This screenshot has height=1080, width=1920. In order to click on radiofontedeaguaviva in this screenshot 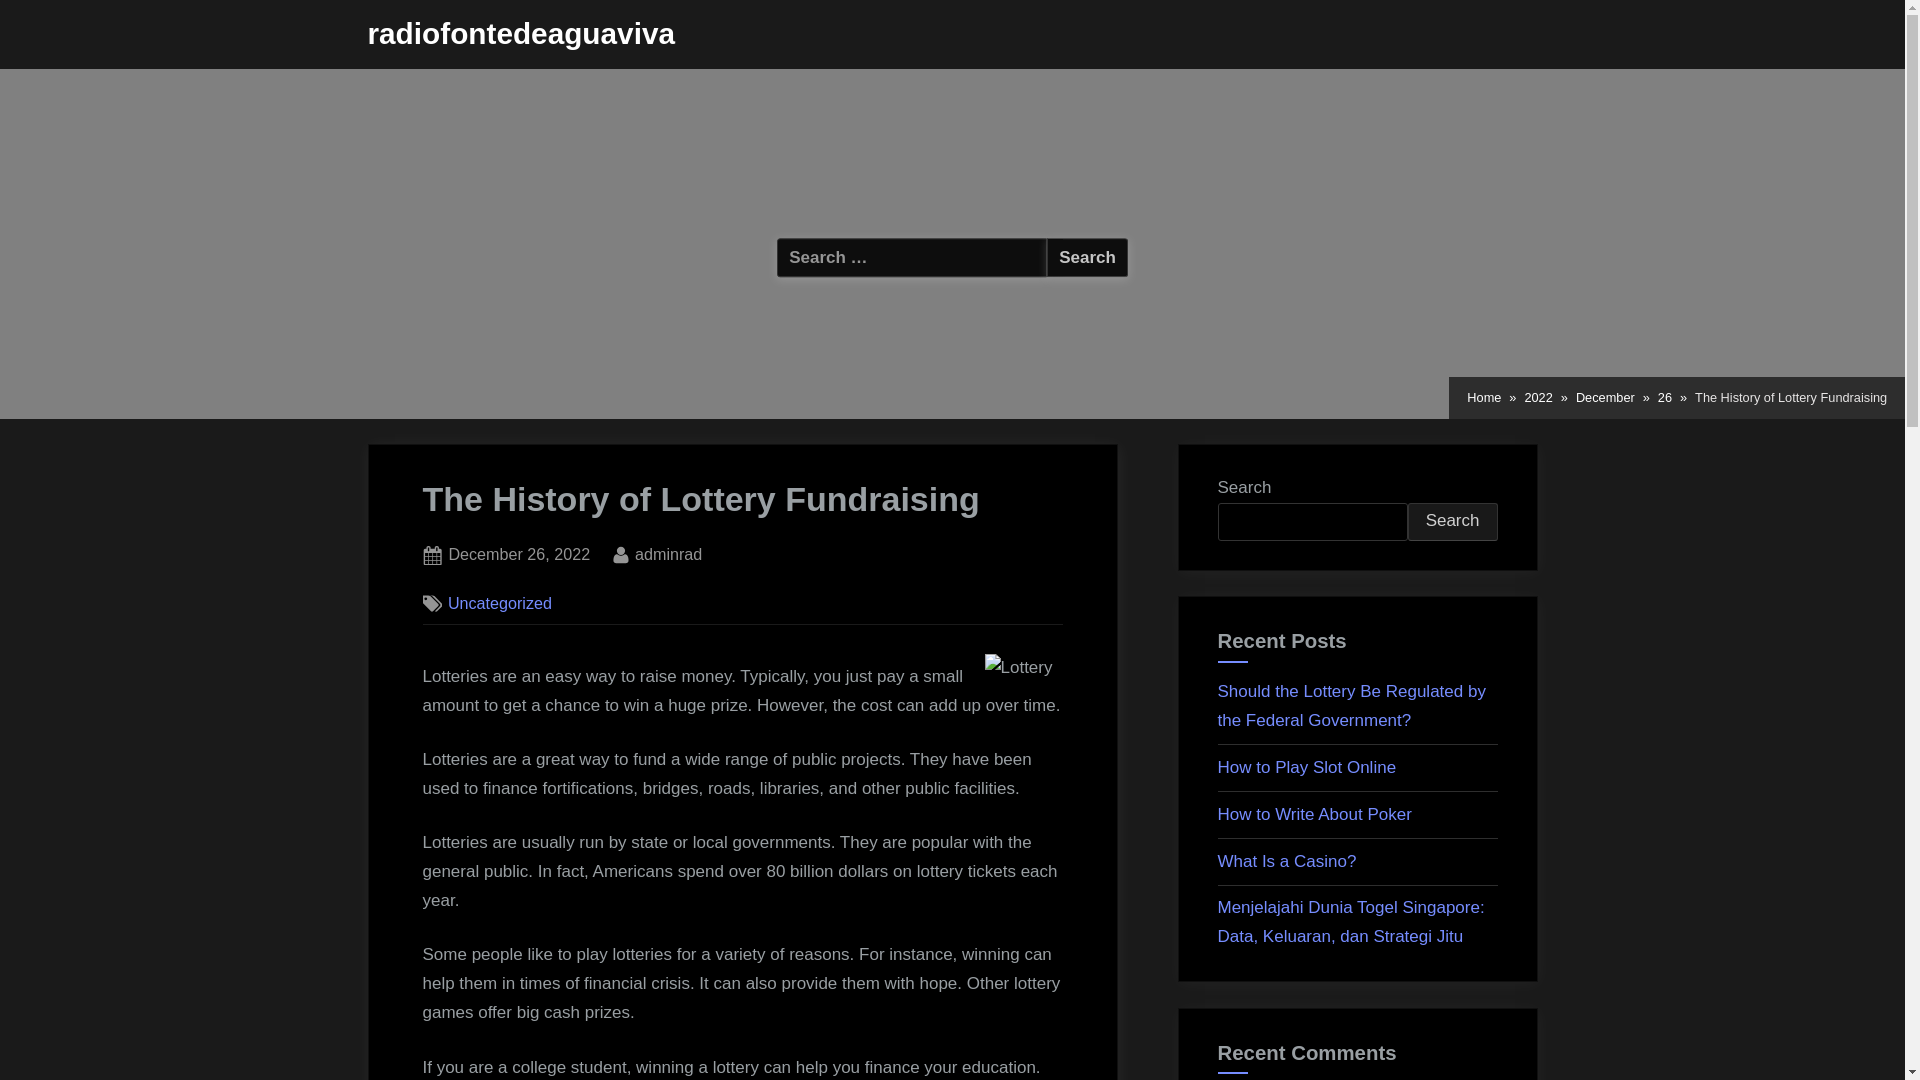, I will do `click(522, 33)`.